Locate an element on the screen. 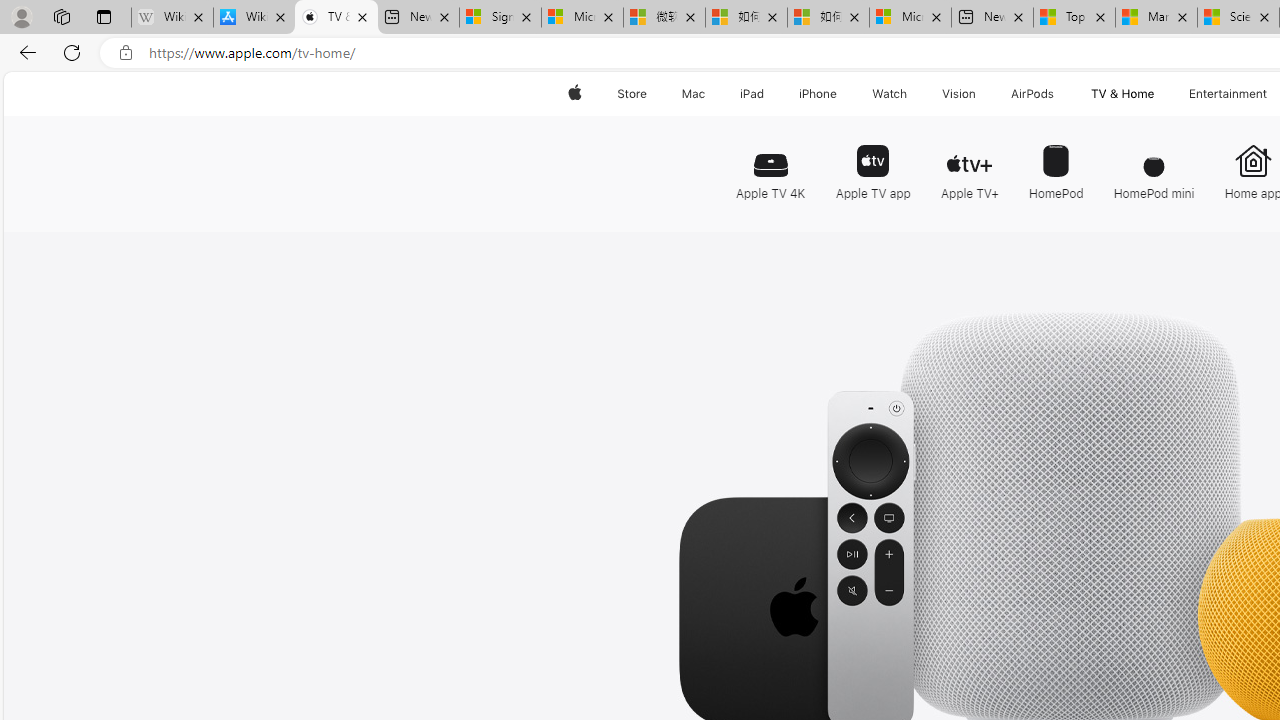  iPad is located at coordinates (750, 94).